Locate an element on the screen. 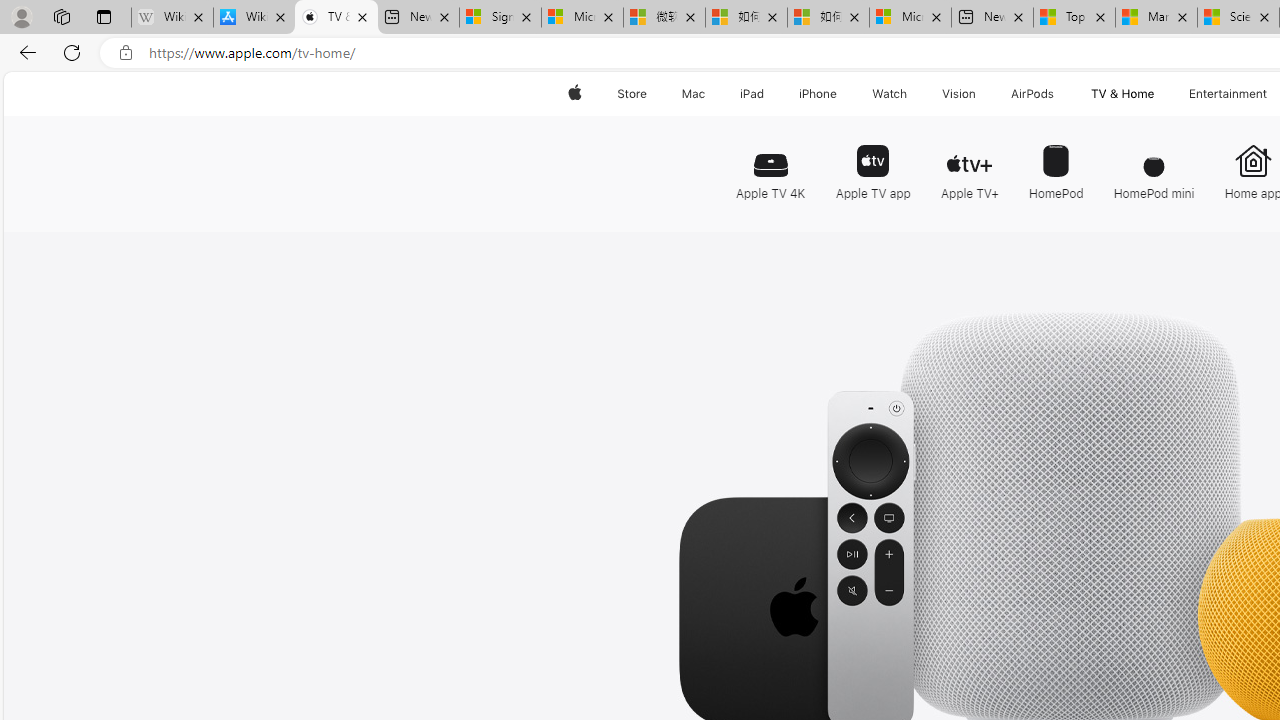  iPad is located at coordinates (750, 94).